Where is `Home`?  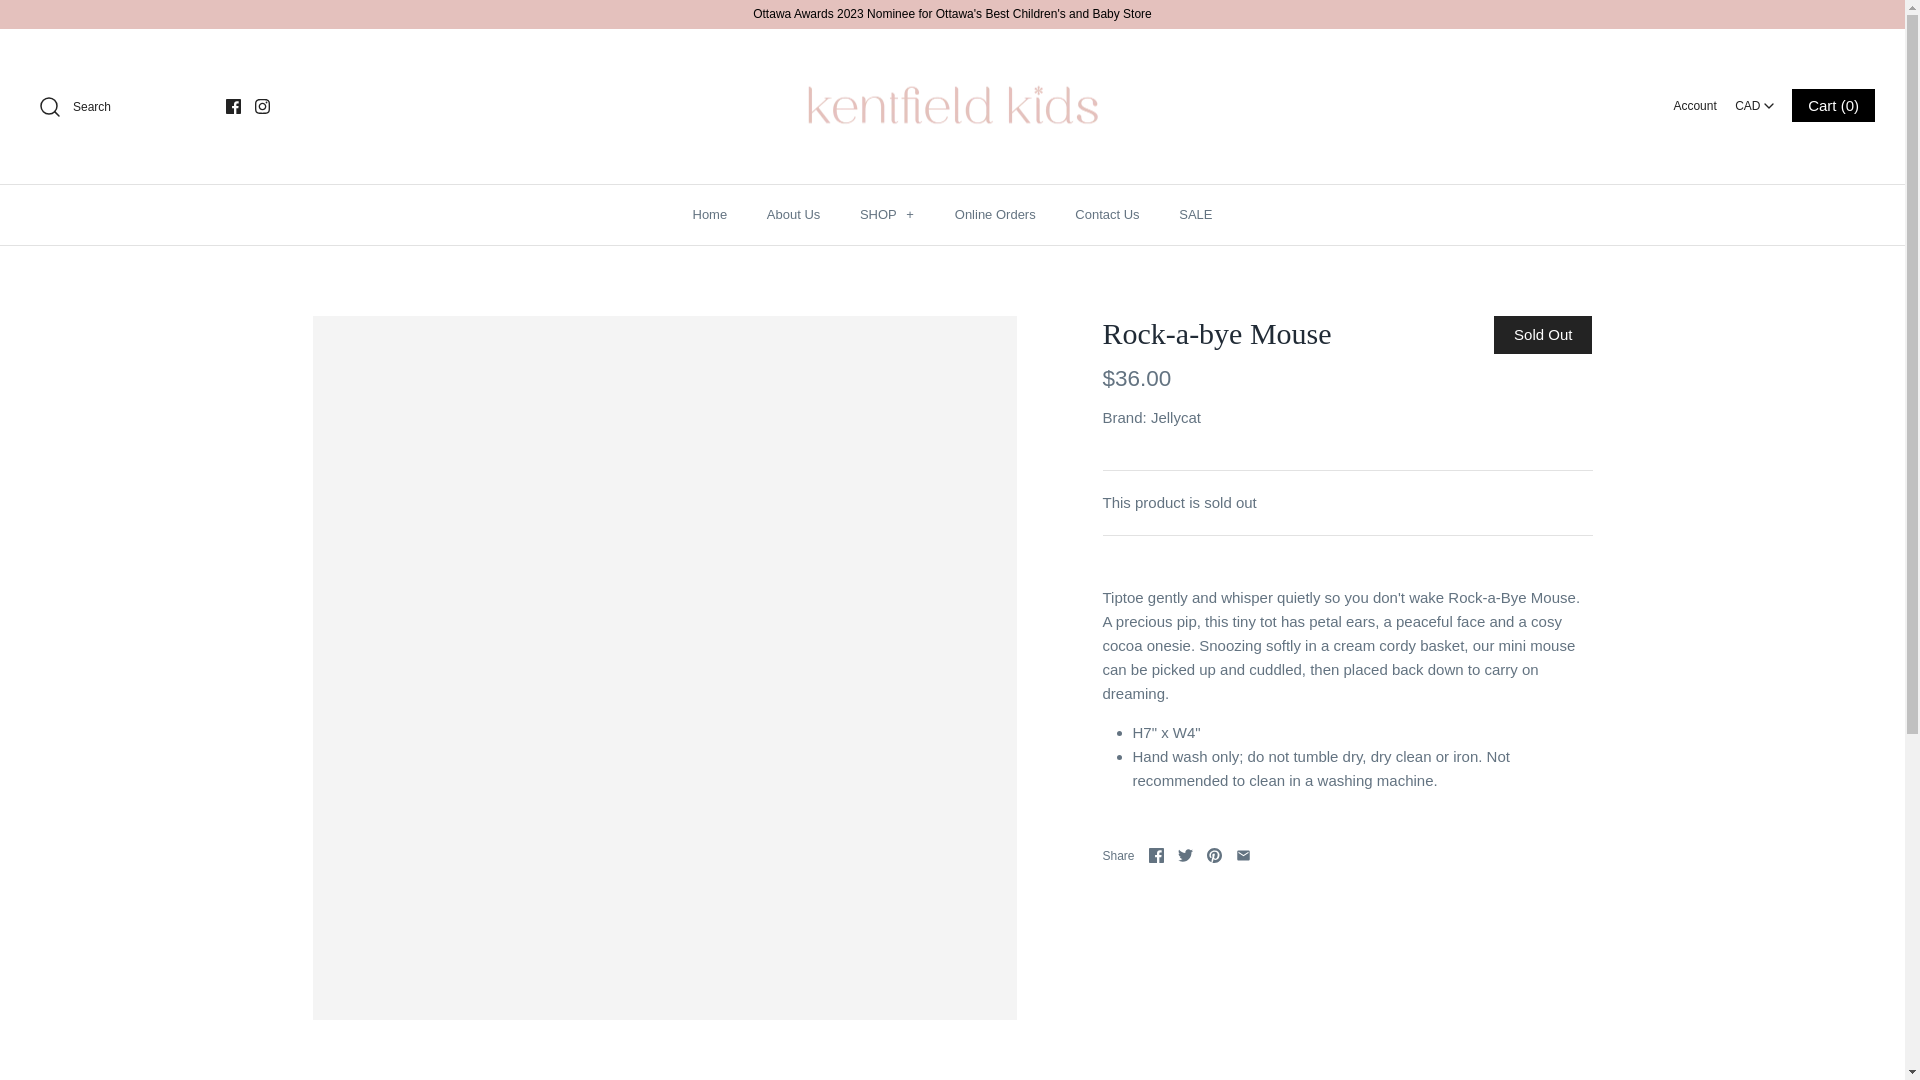
Home is located at coordinates (708, 214).